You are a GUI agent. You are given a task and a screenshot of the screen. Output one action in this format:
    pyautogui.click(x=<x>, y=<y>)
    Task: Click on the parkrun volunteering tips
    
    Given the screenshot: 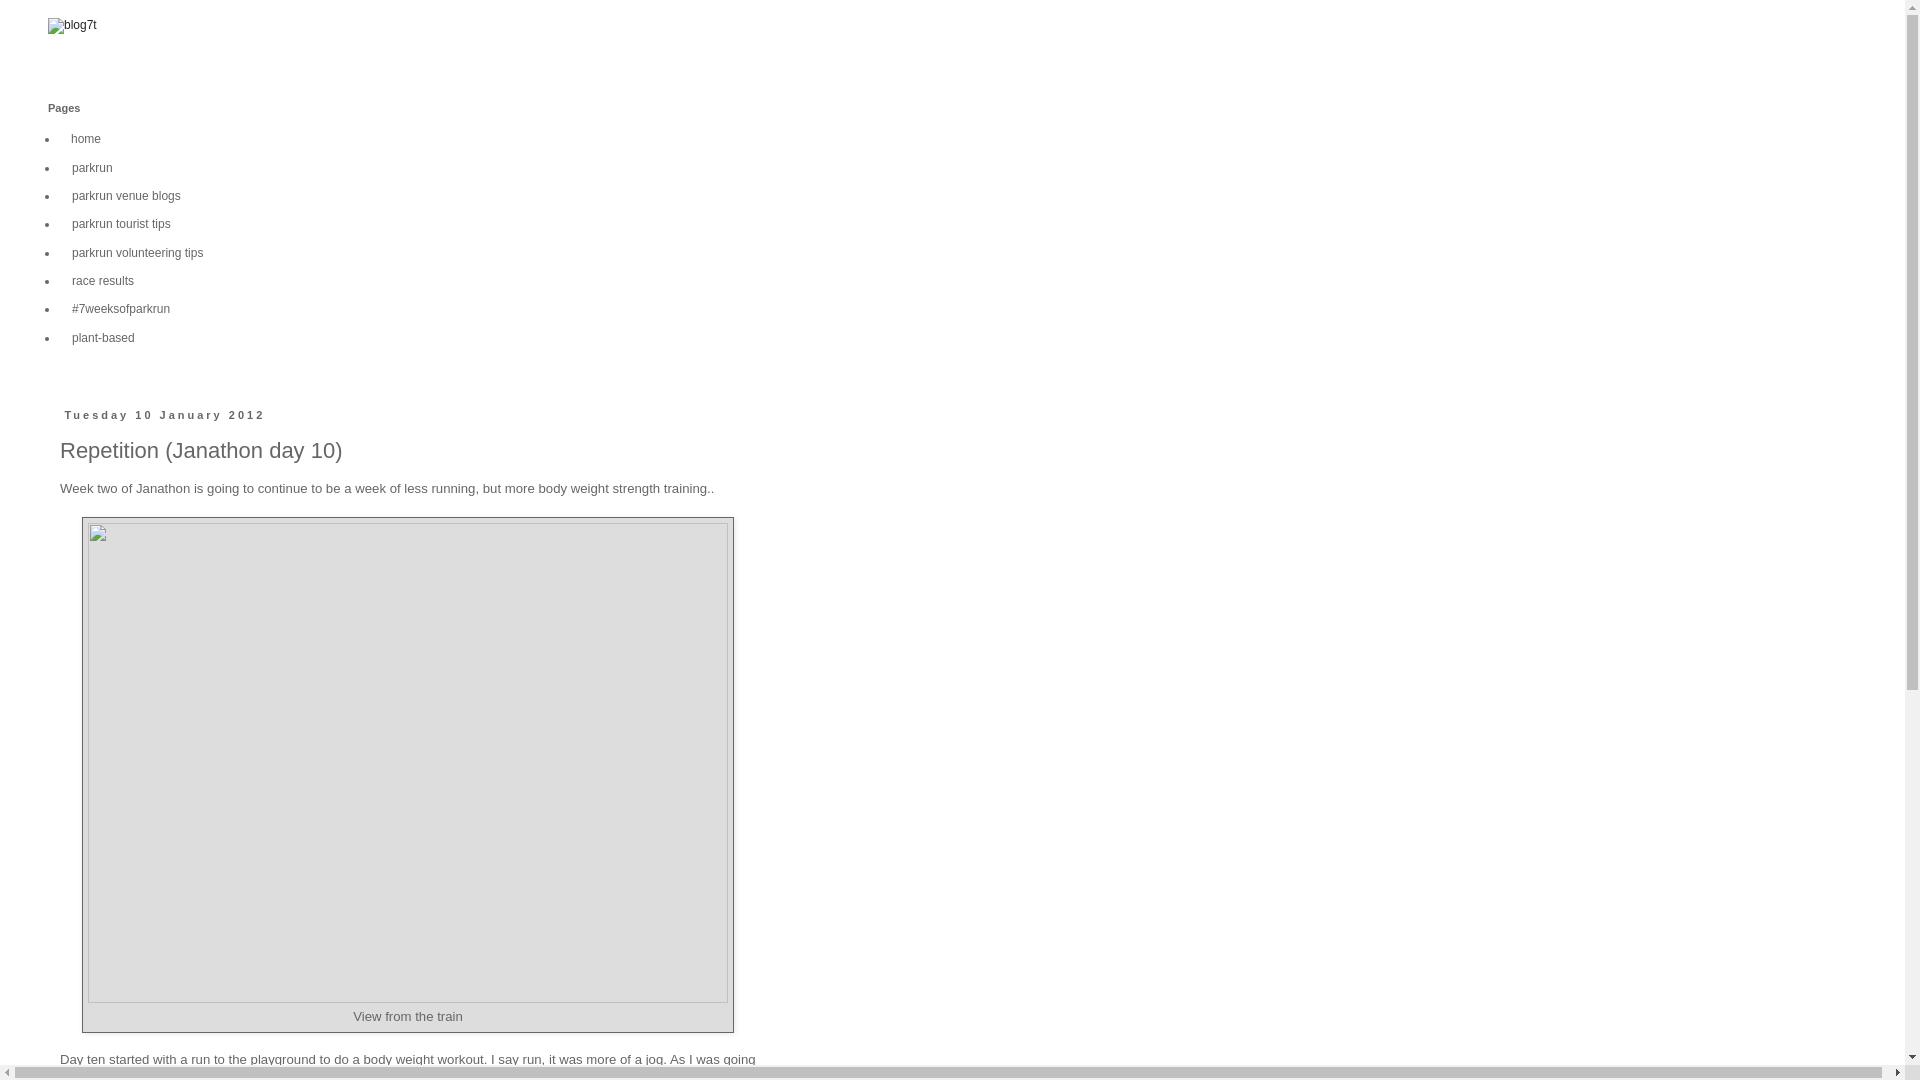 What is the action you would take?
    pyautogui.click(x=137, y=251)
    